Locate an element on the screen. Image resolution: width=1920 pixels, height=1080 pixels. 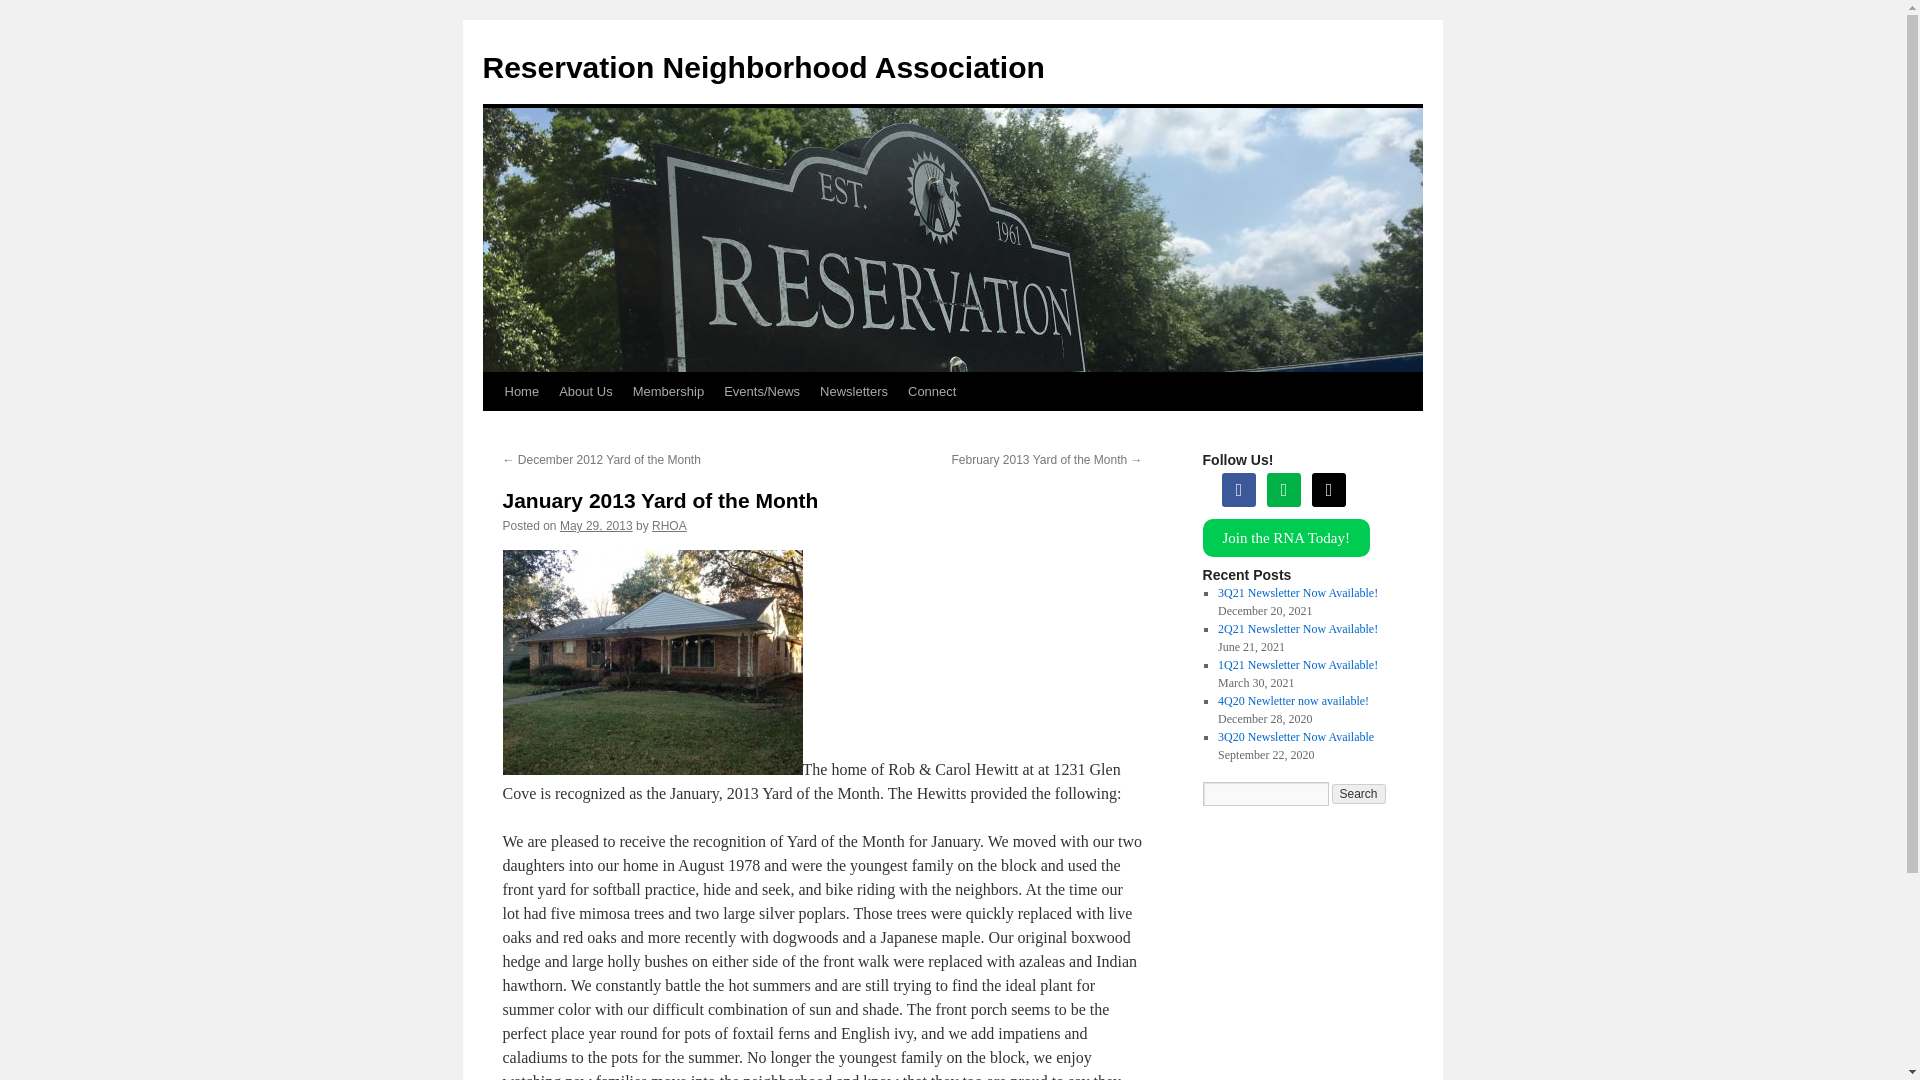
Search is located at coordinates (1359, 794).